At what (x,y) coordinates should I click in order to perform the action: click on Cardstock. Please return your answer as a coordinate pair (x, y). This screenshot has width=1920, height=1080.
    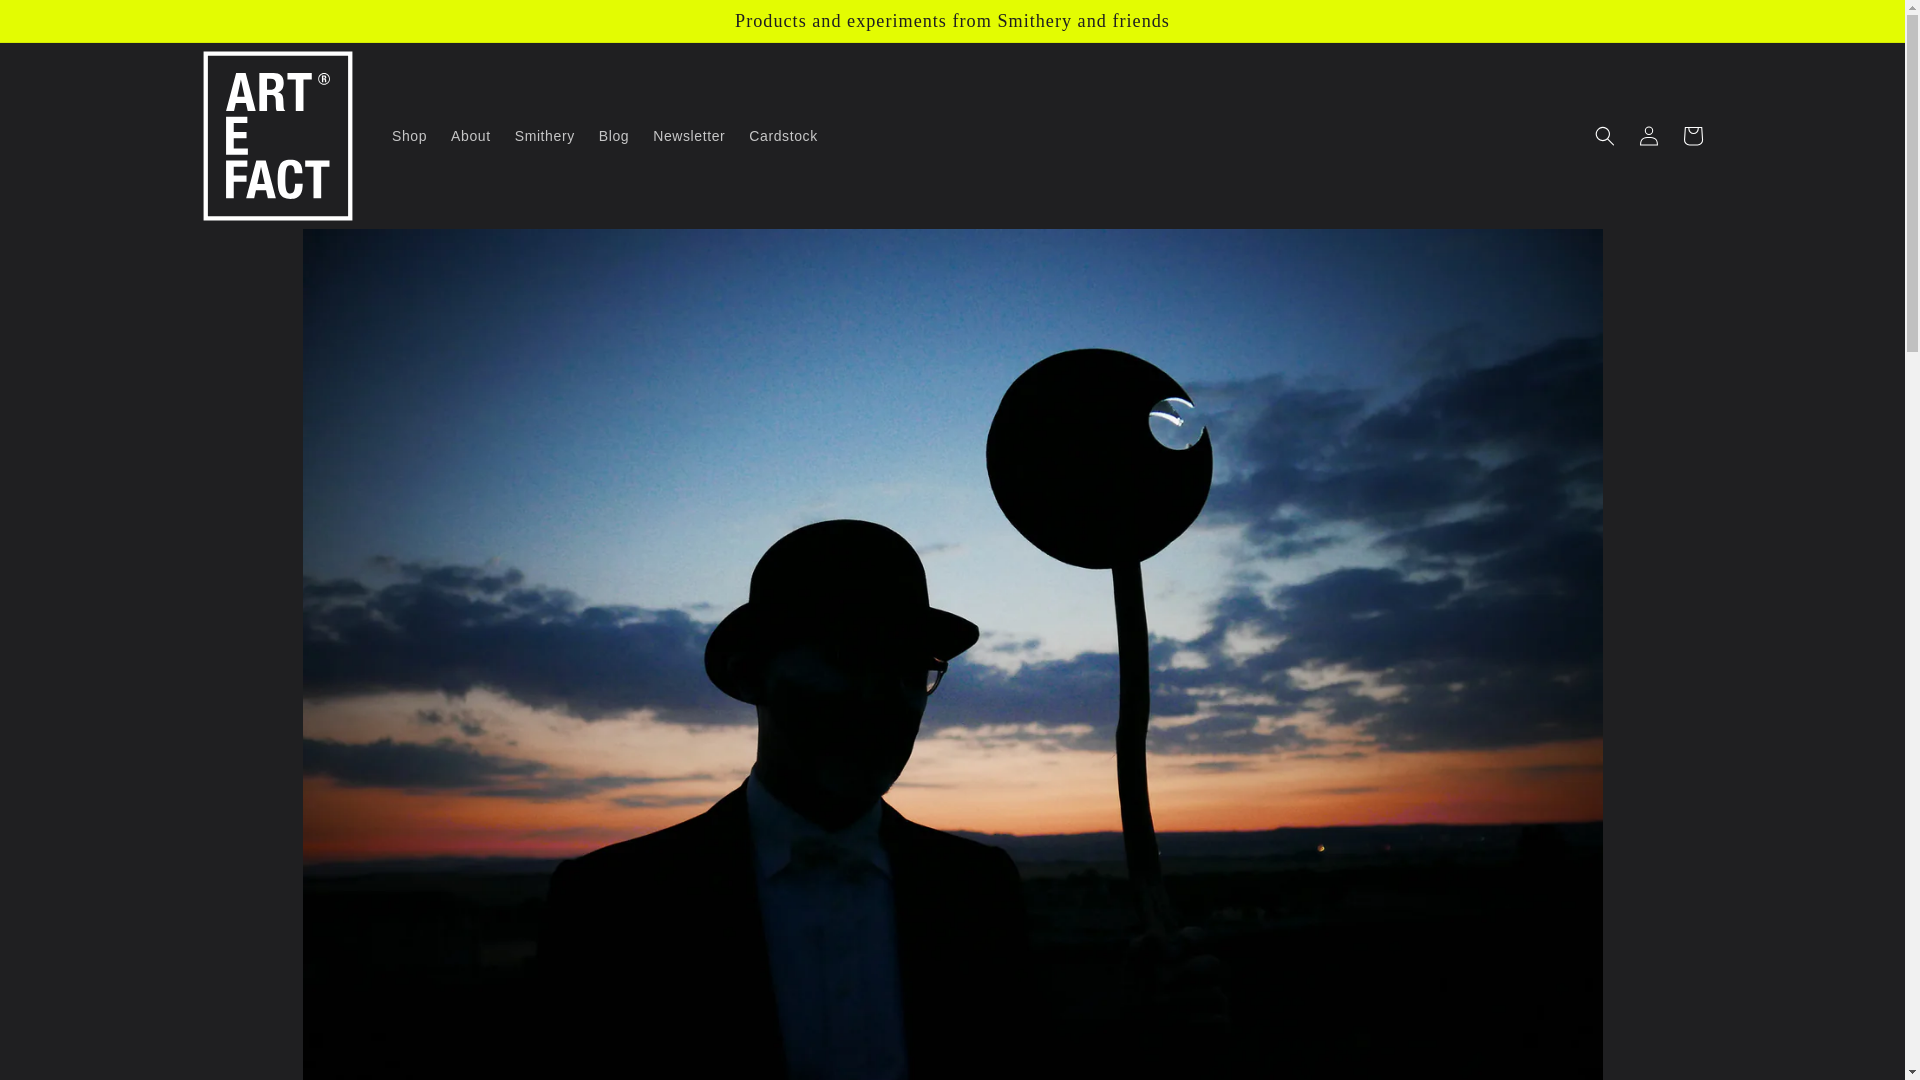
    Looking at the image, I should click on (783, 135).